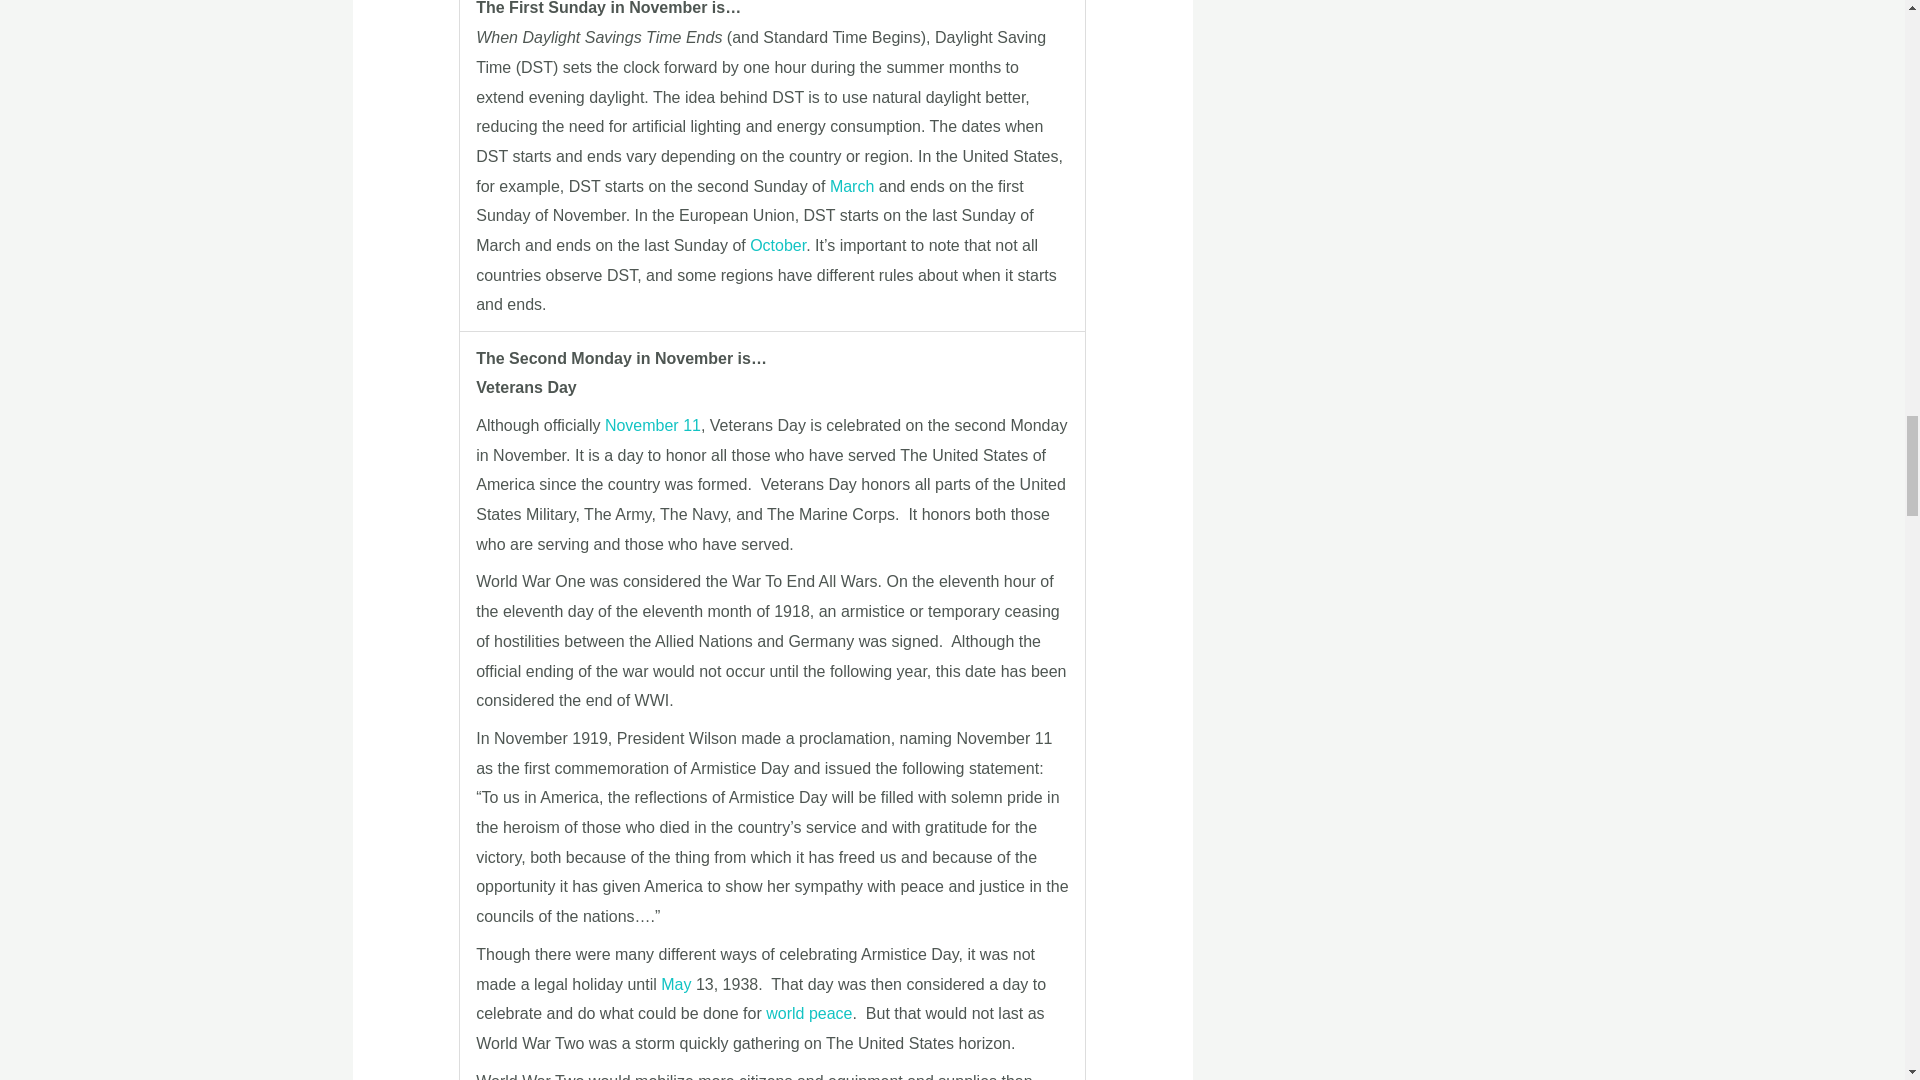  I want to click on March, so click(851, 186).